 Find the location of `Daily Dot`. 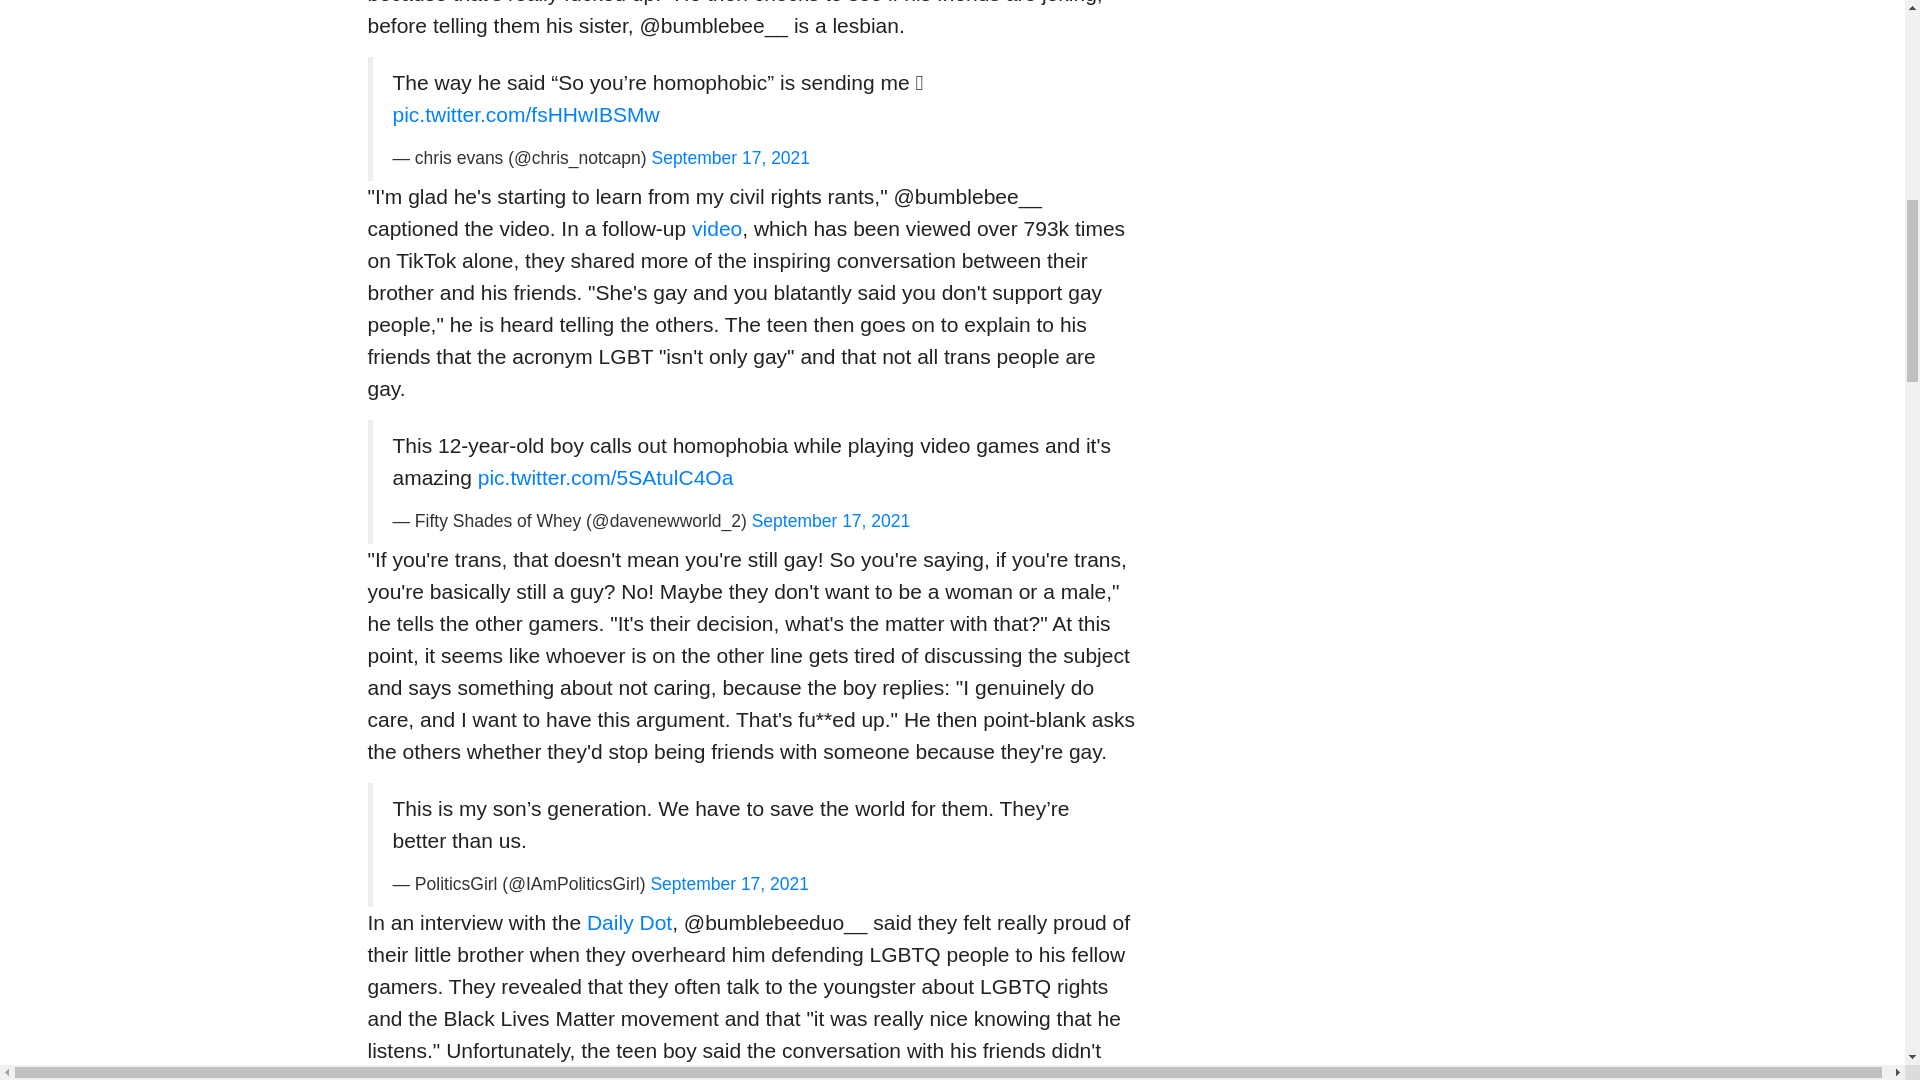

Daily Dot is located at coordinates (630, 922).